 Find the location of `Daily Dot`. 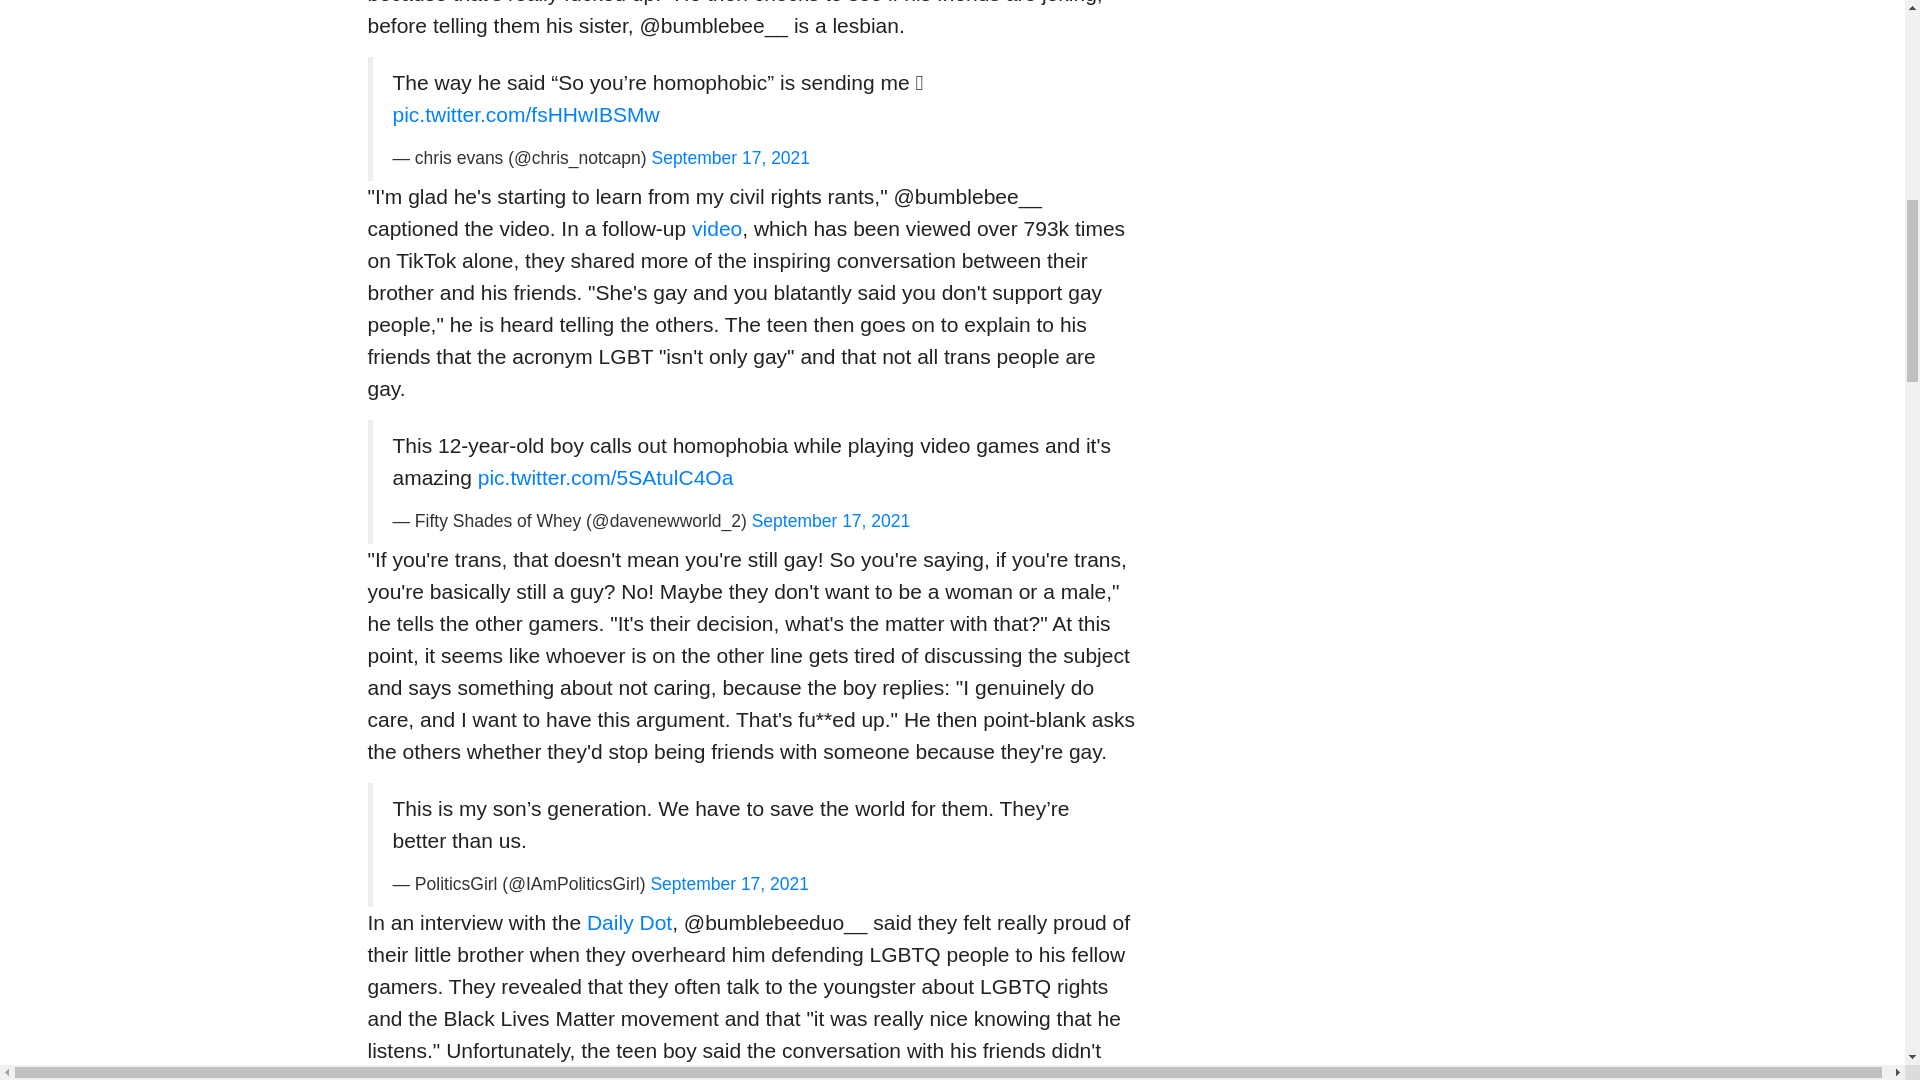

Daily Dot is located at coordinates (630, 922).